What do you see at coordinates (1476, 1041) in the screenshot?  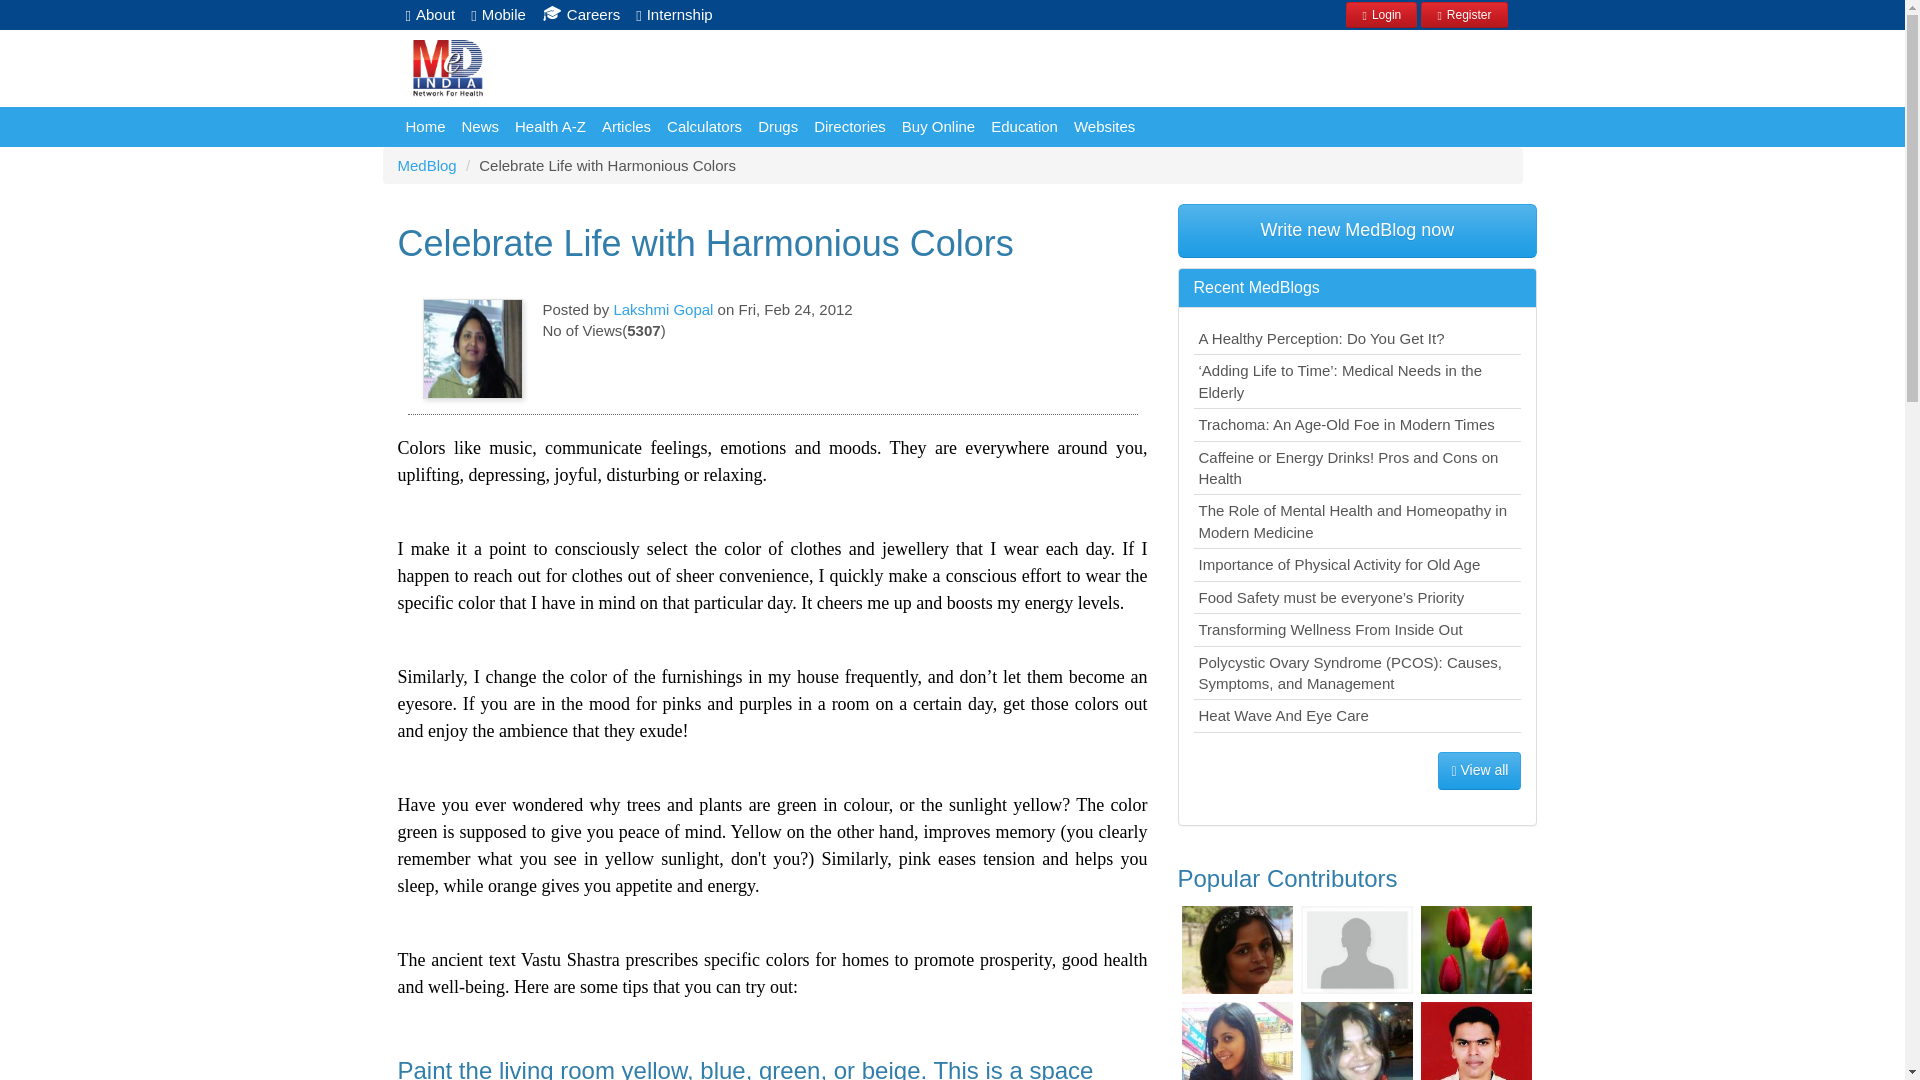 I see `Antony76` at bounding box center [1476, 1041].